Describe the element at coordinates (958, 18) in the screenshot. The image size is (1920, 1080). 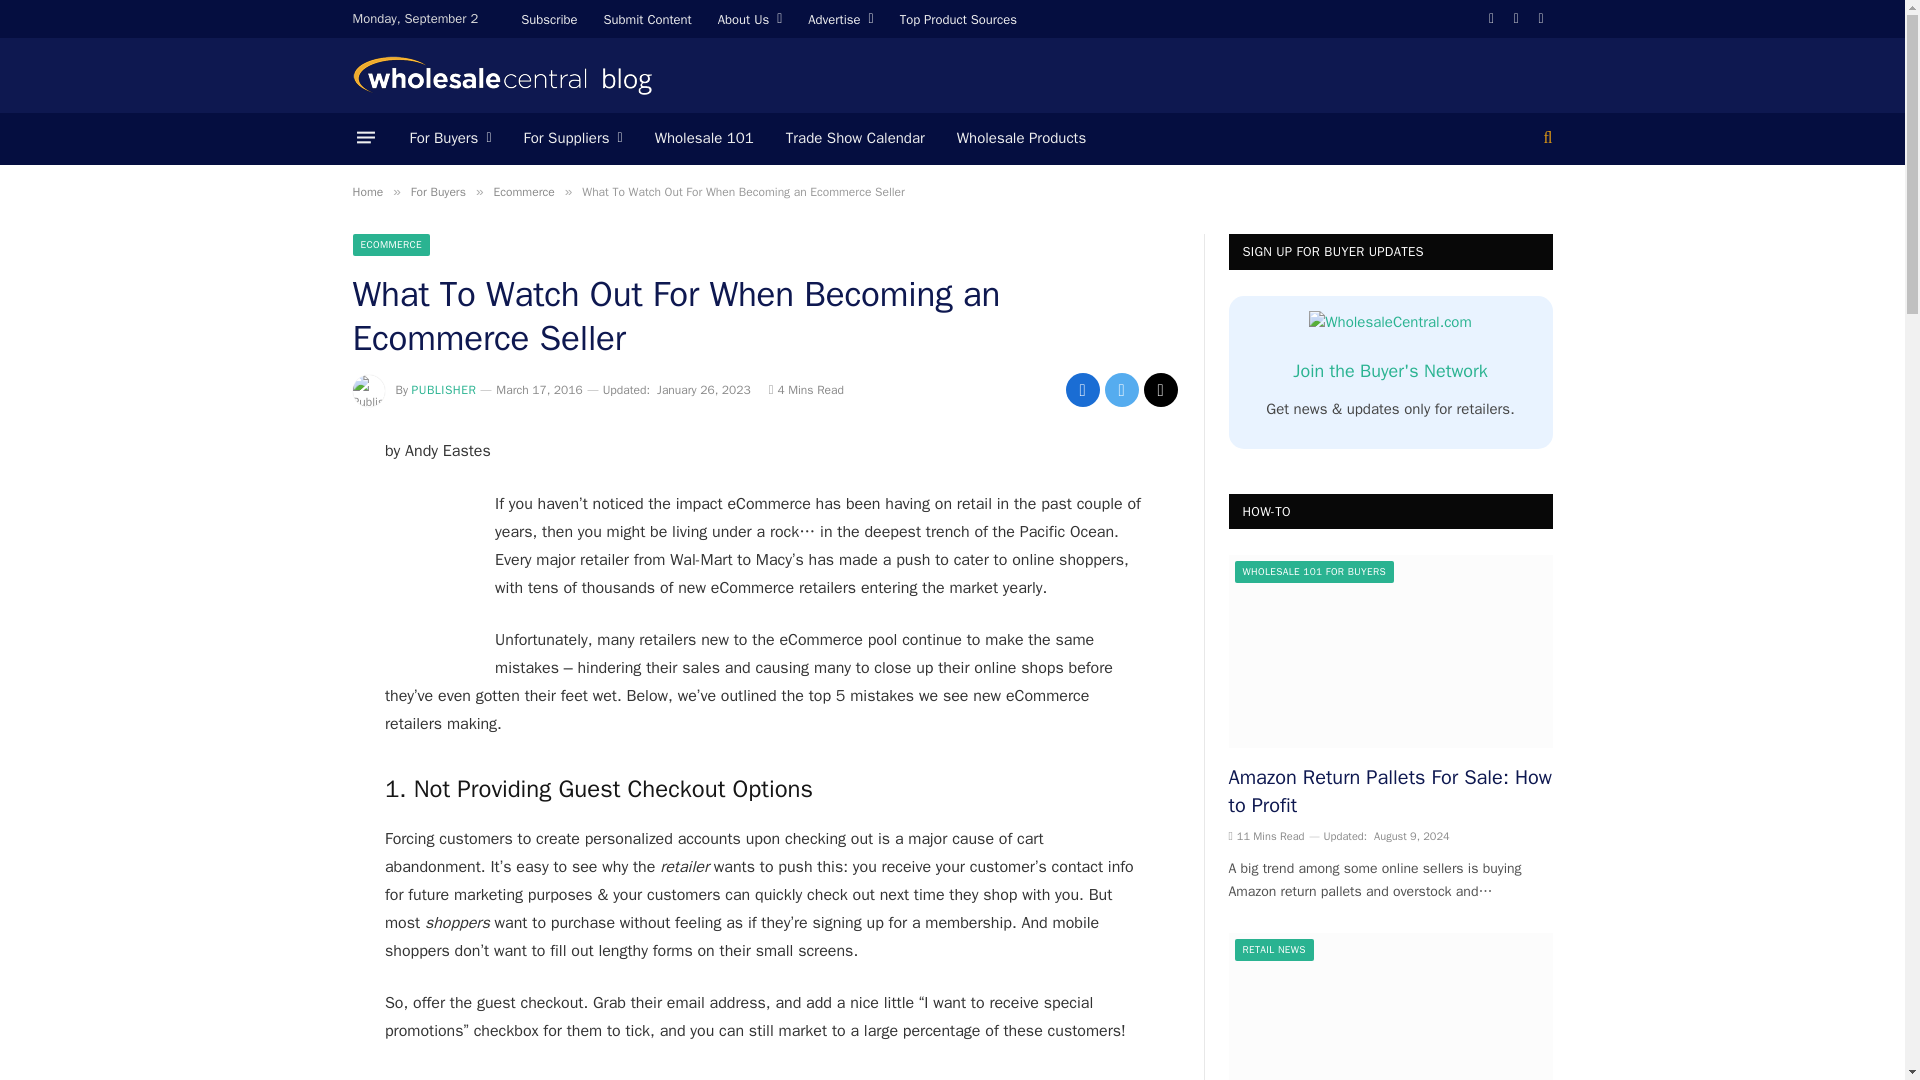
I see `Top Product Sources` at that location.